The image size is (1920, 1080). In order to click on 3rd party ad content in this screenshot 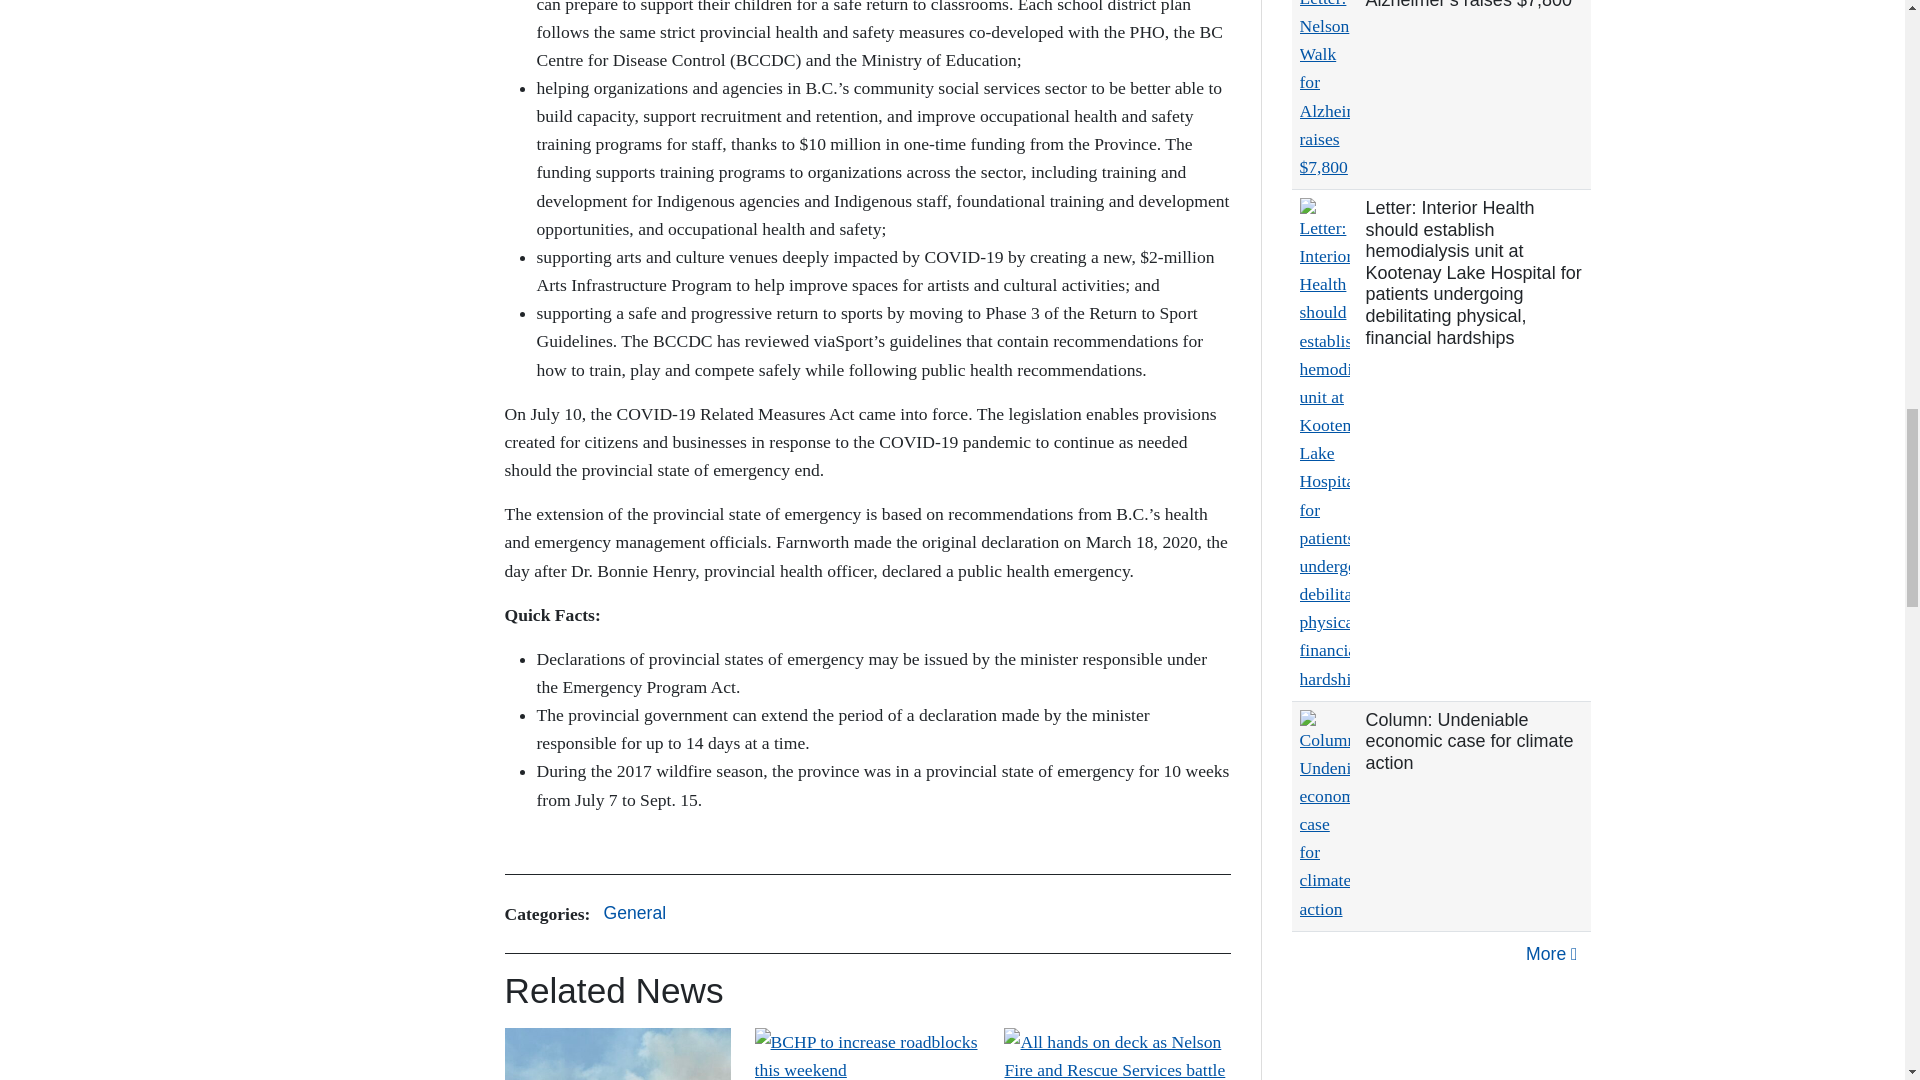, I will do `click(1442, 1040)`.